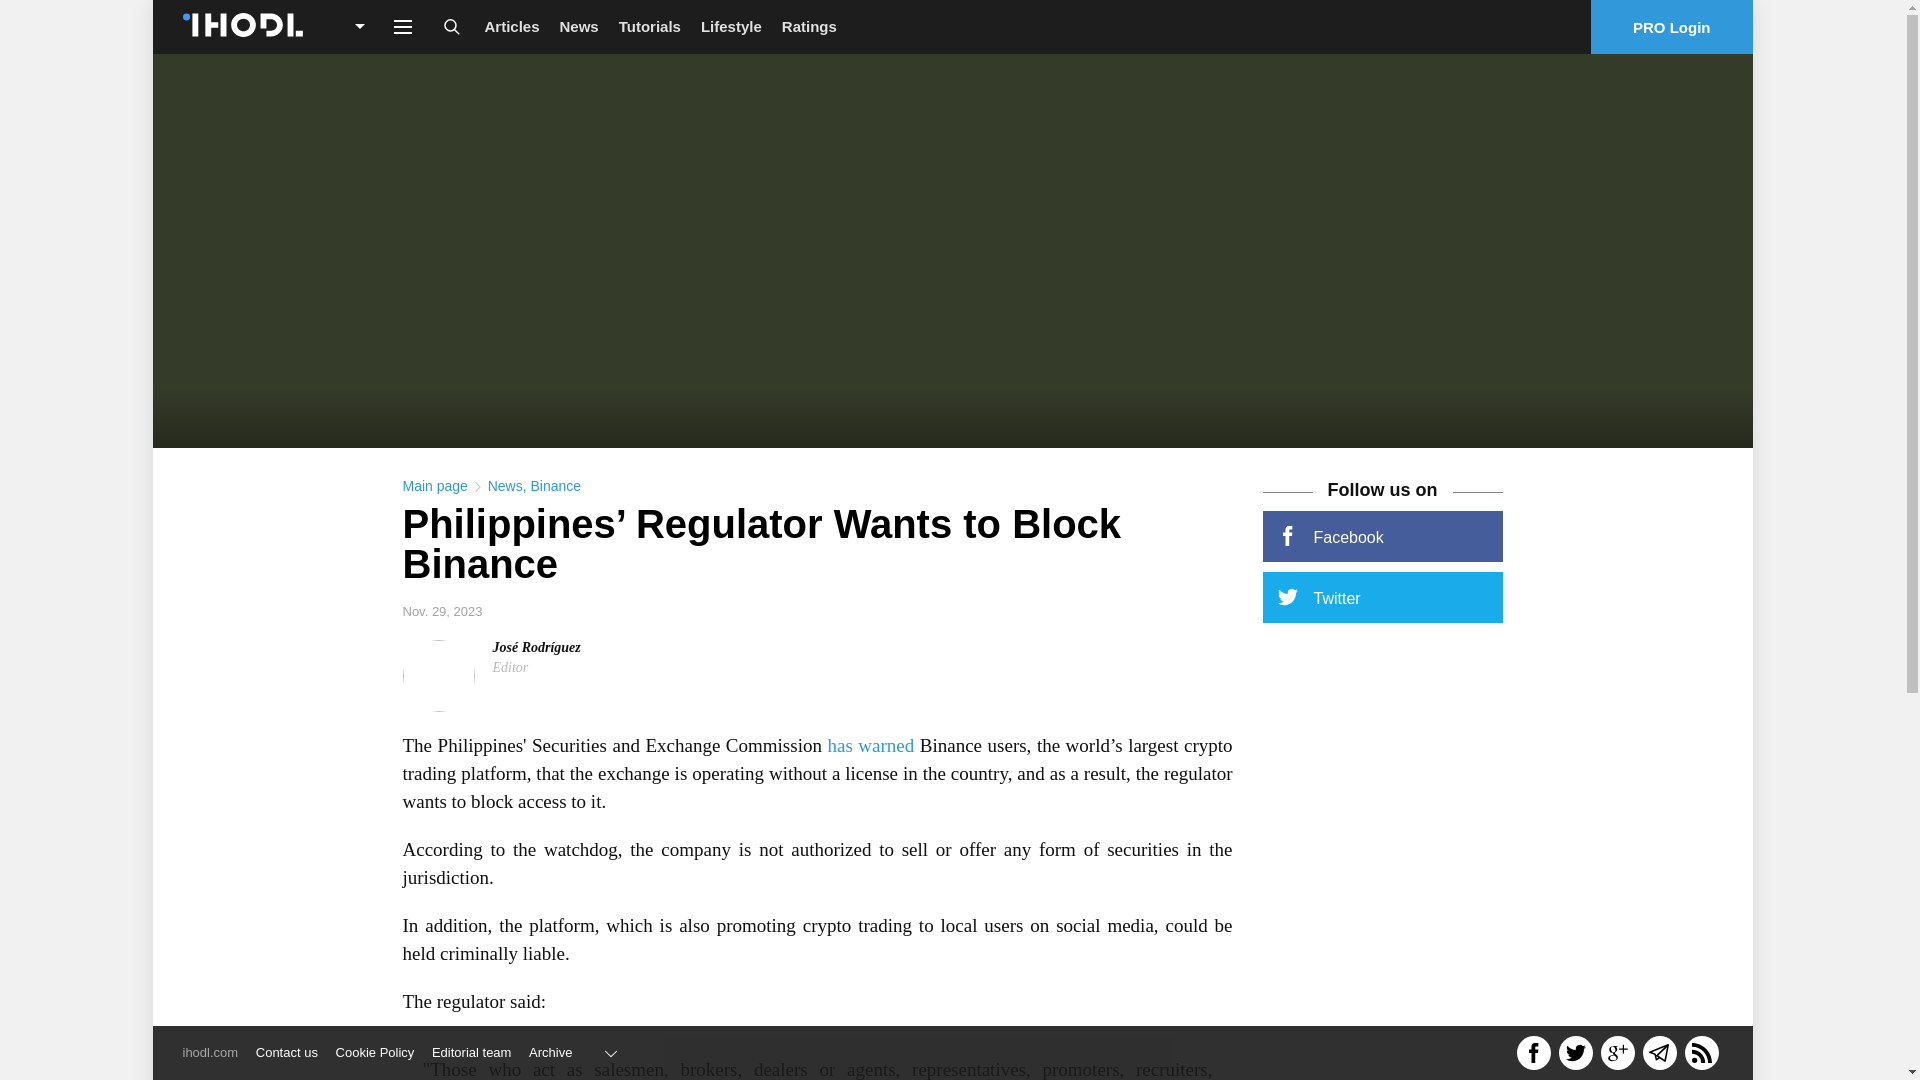 This screenshot has height=1080, width=1920. I want to click on Main page, so click(434, 486).